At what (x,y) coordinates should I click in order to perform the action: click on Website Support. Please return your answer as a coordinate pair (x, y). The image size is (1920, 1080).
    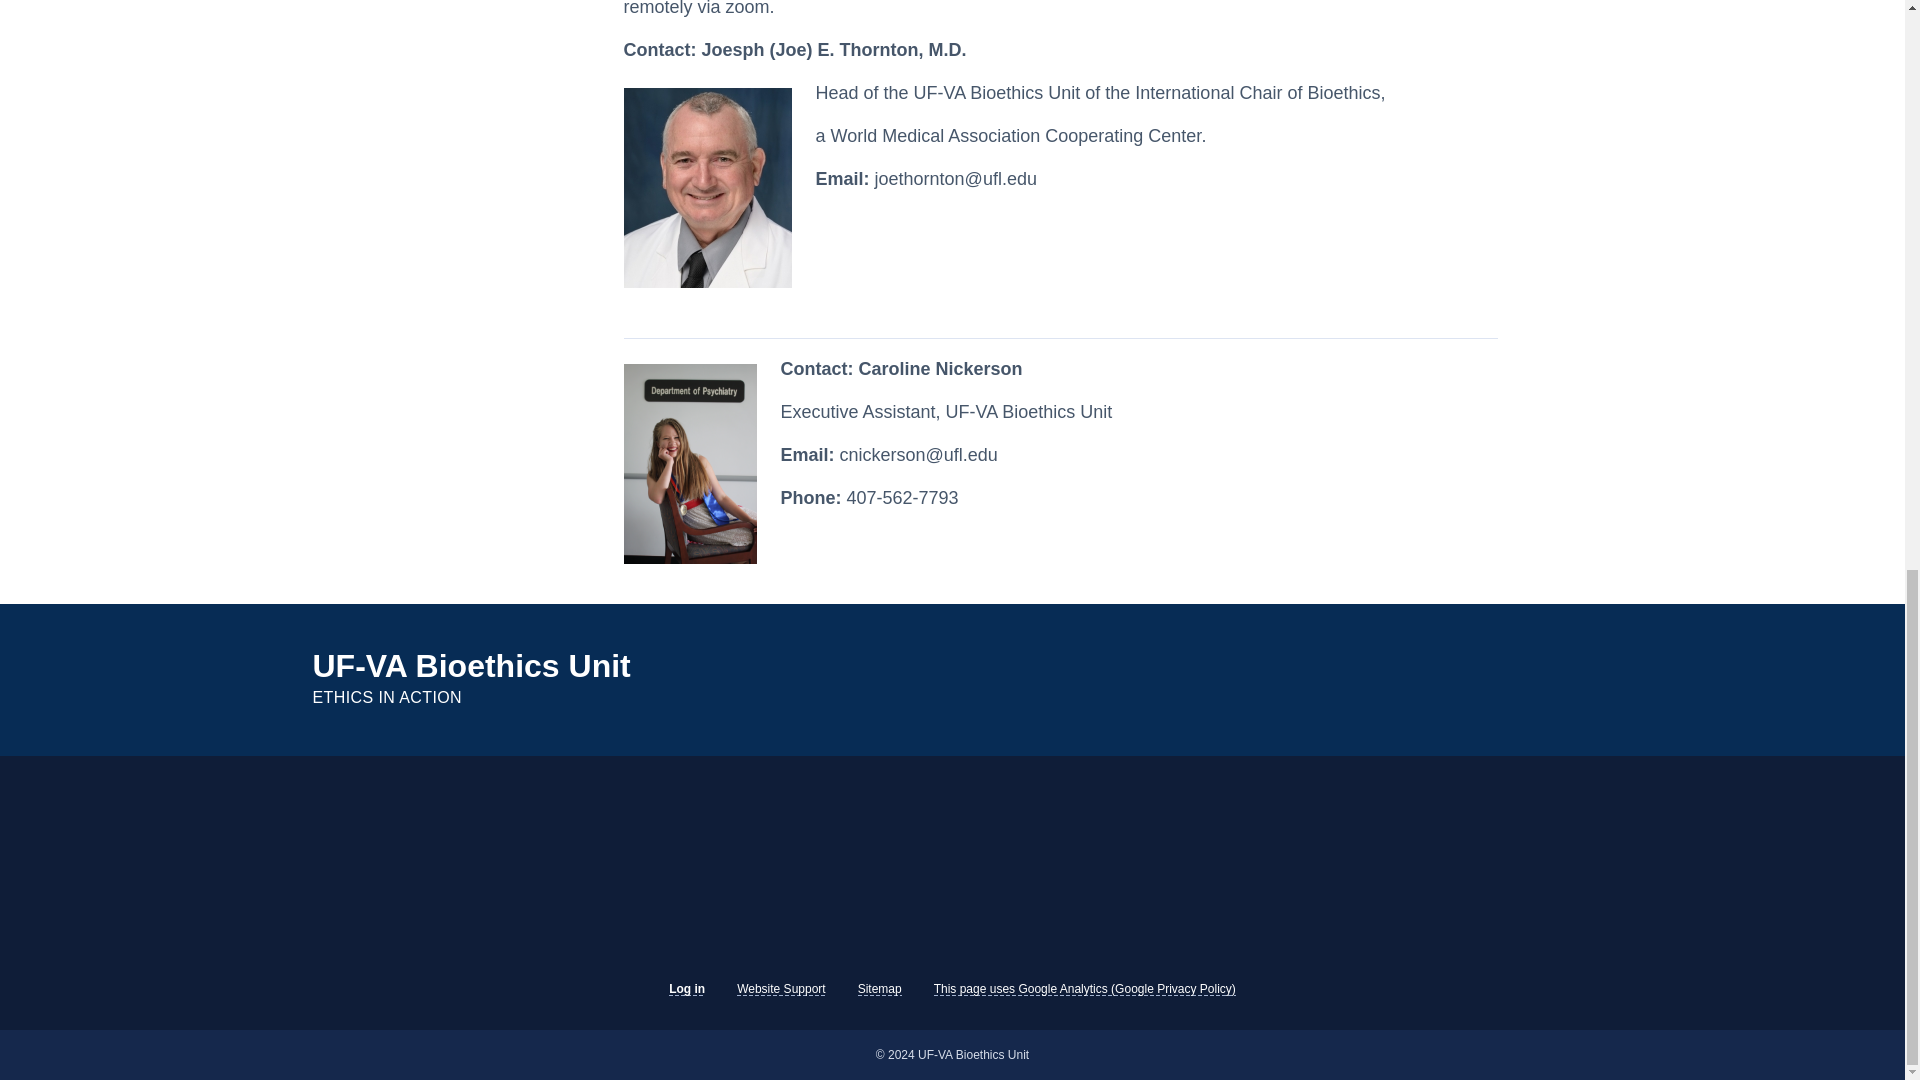
    Looking at the image, I should click on (686, 988).